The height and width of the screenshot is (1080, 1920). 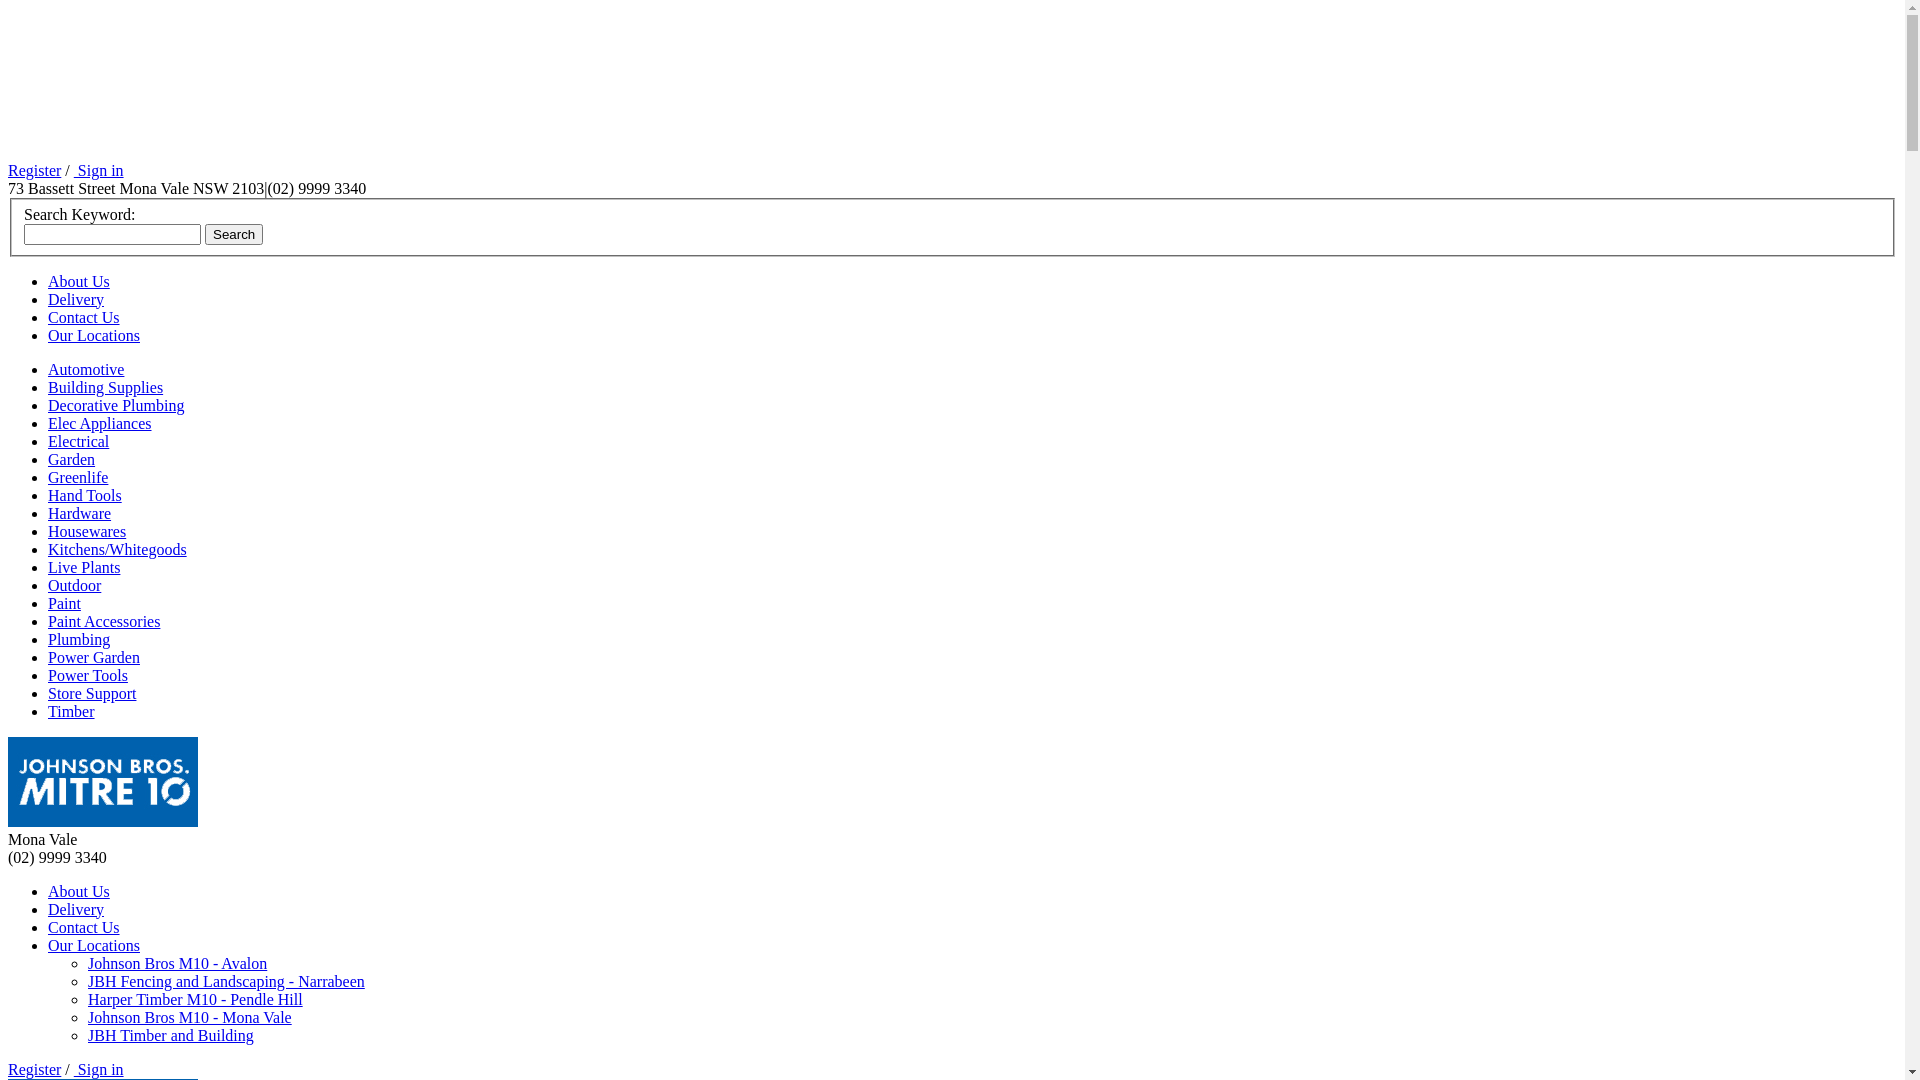 I want to click on Timber, so click(x=72, y=712).